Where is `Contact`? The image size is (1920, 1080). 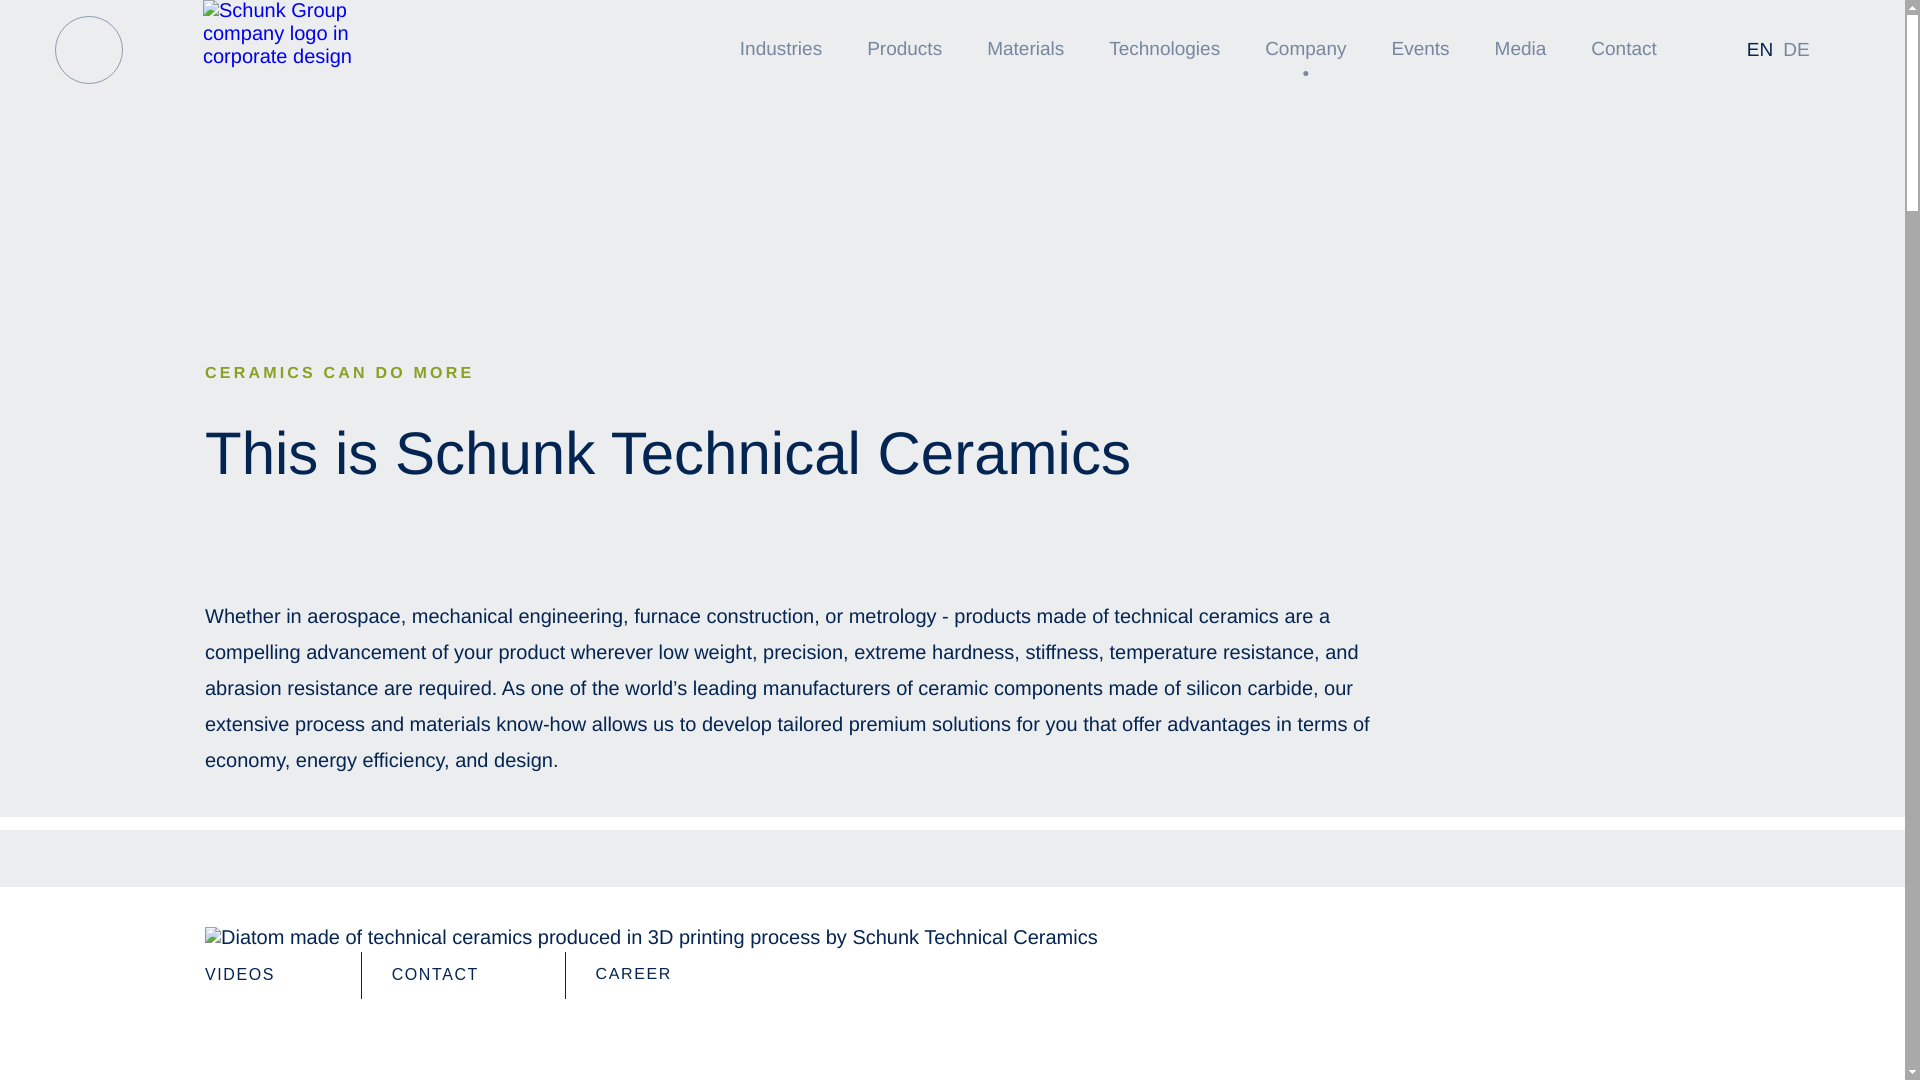 Contact is located at coordinates (1622, 50).